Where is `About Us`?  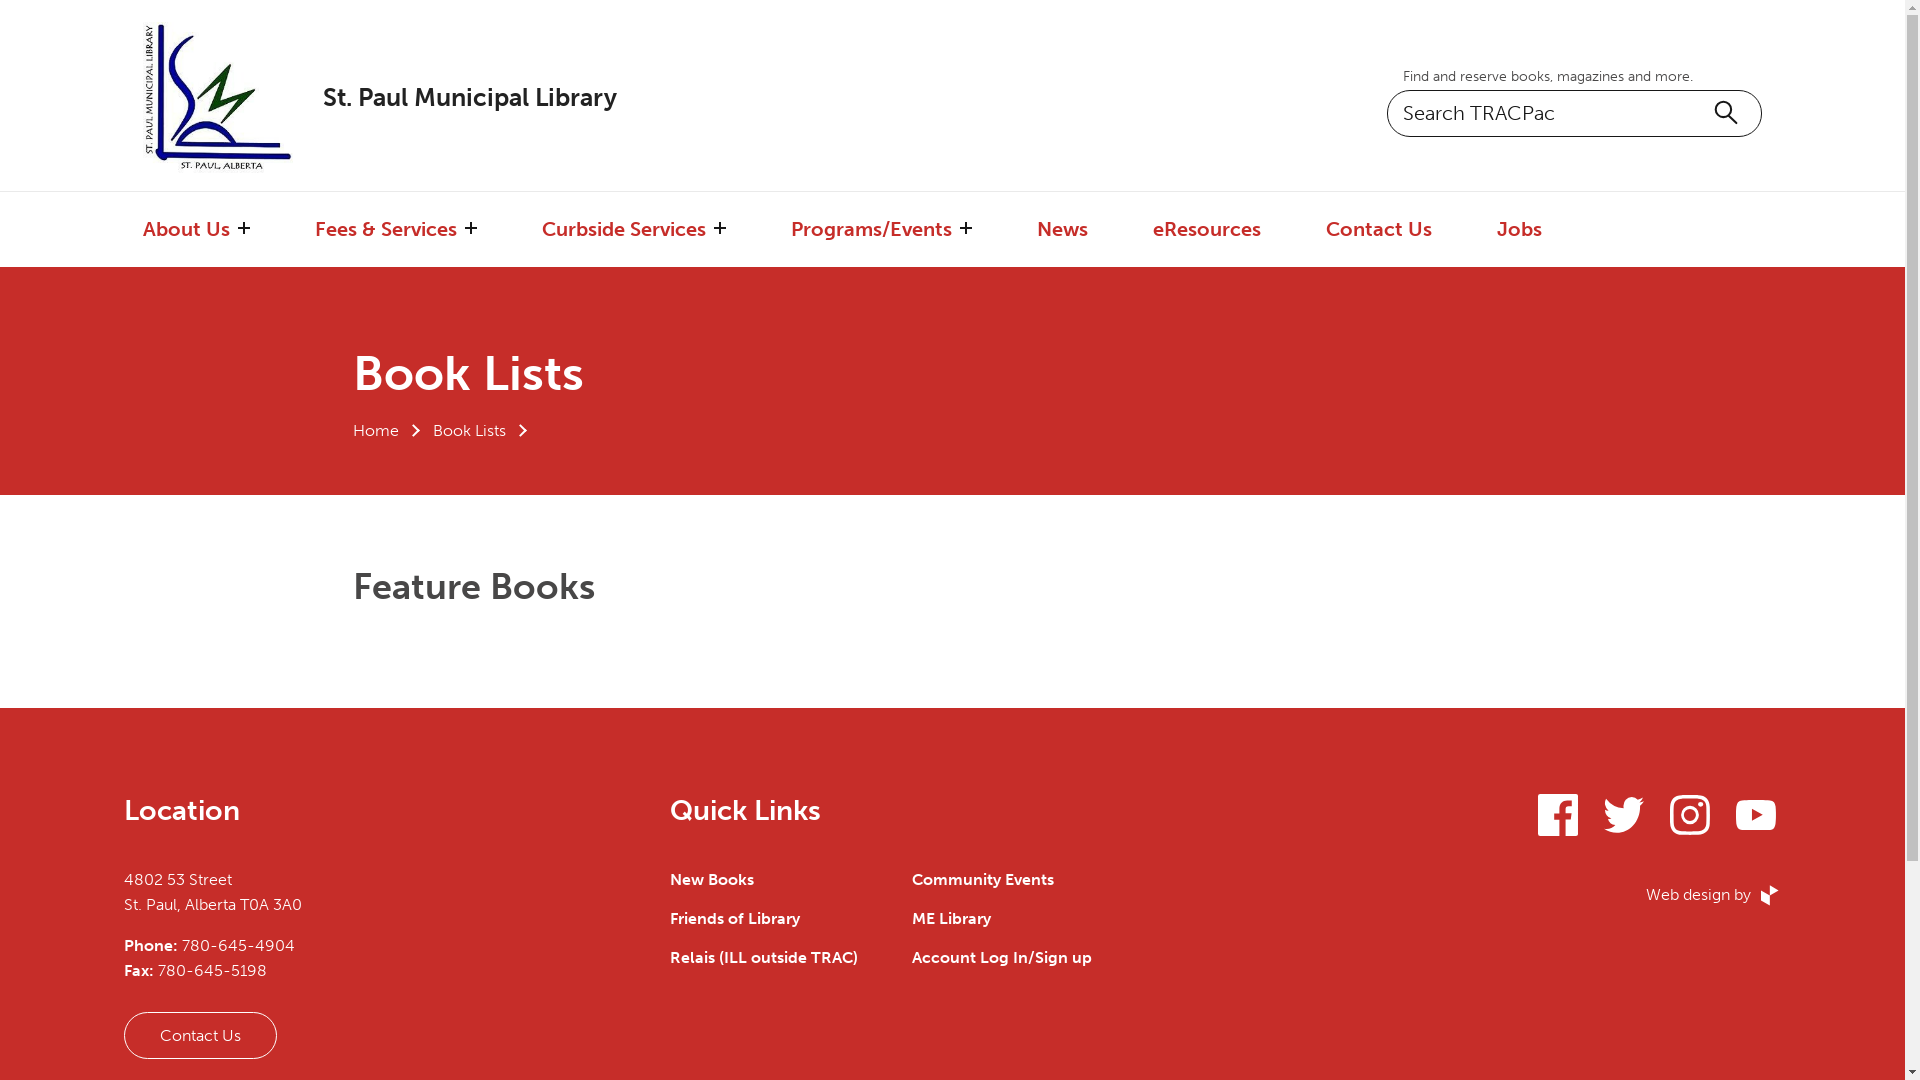
About Us is located at coordinates (186, 229).